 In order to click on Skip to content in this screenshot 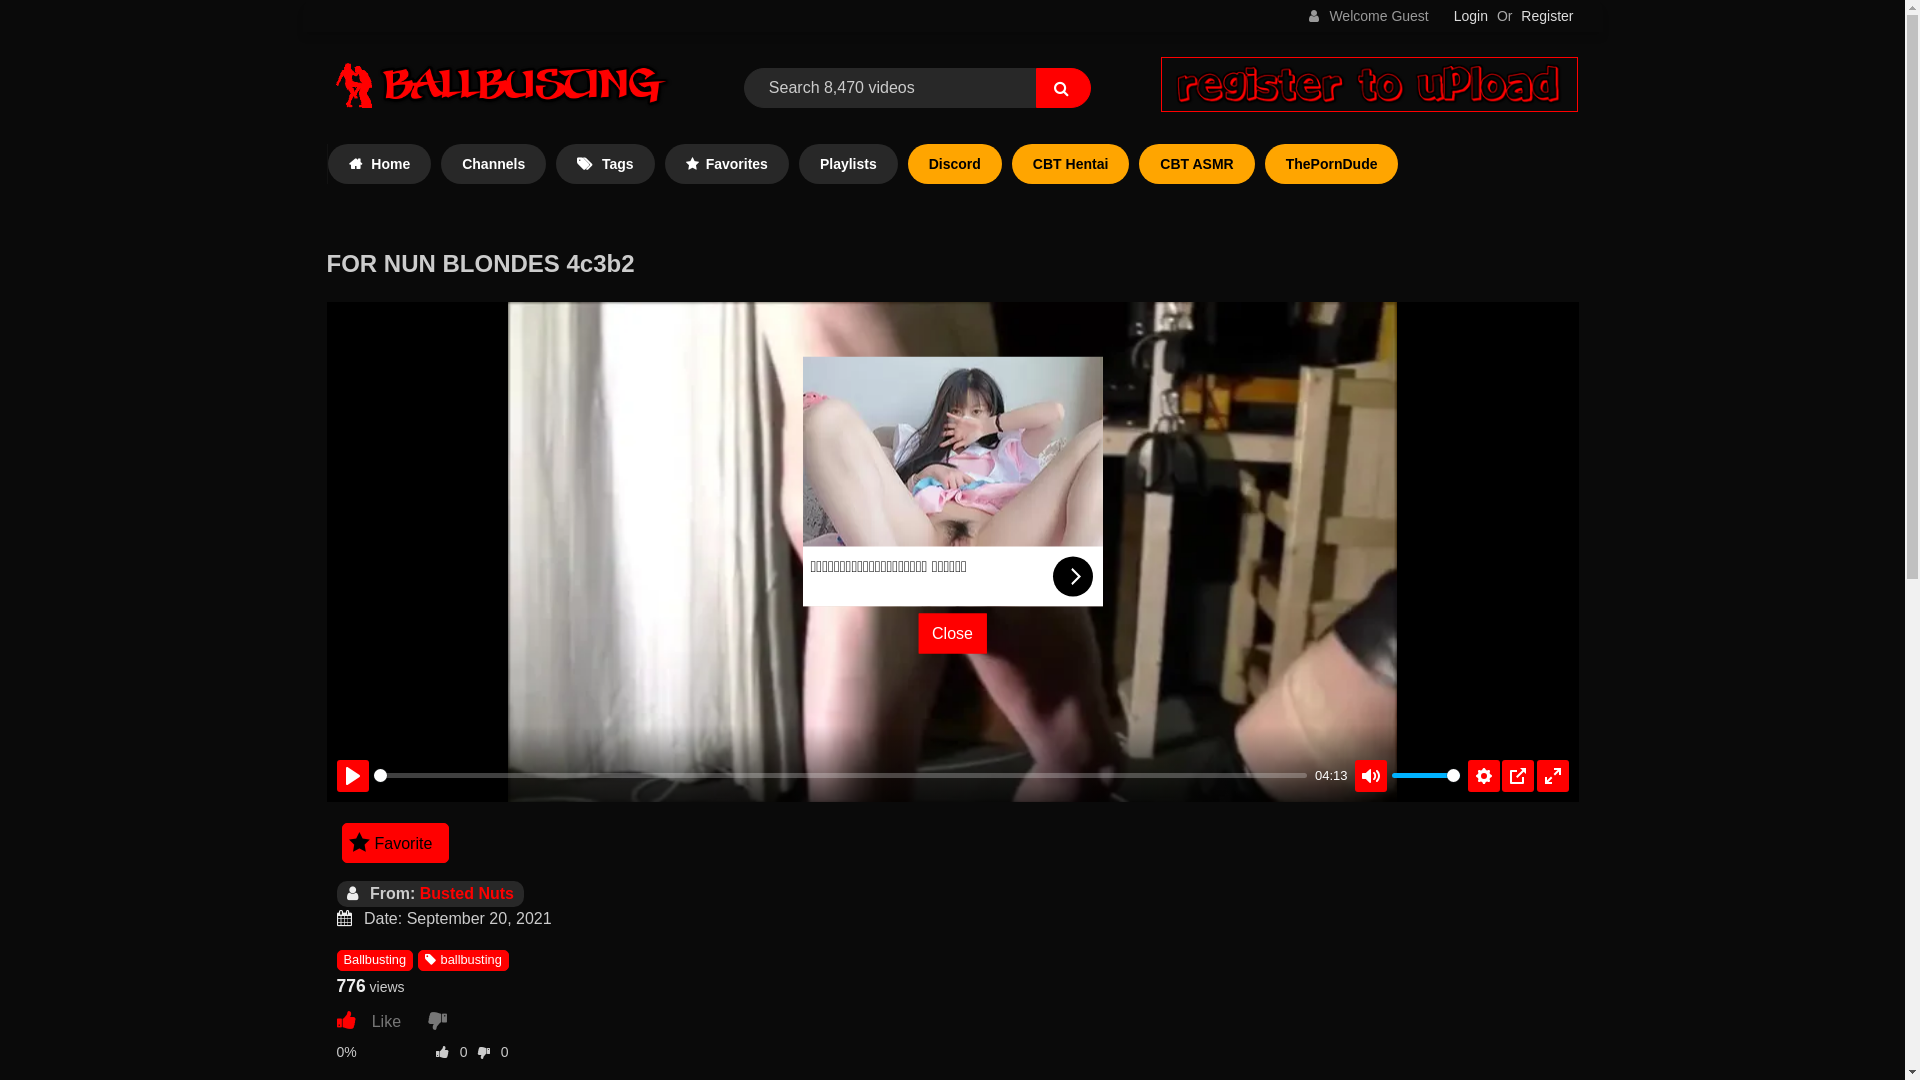, I will do `click(302, 0)`.